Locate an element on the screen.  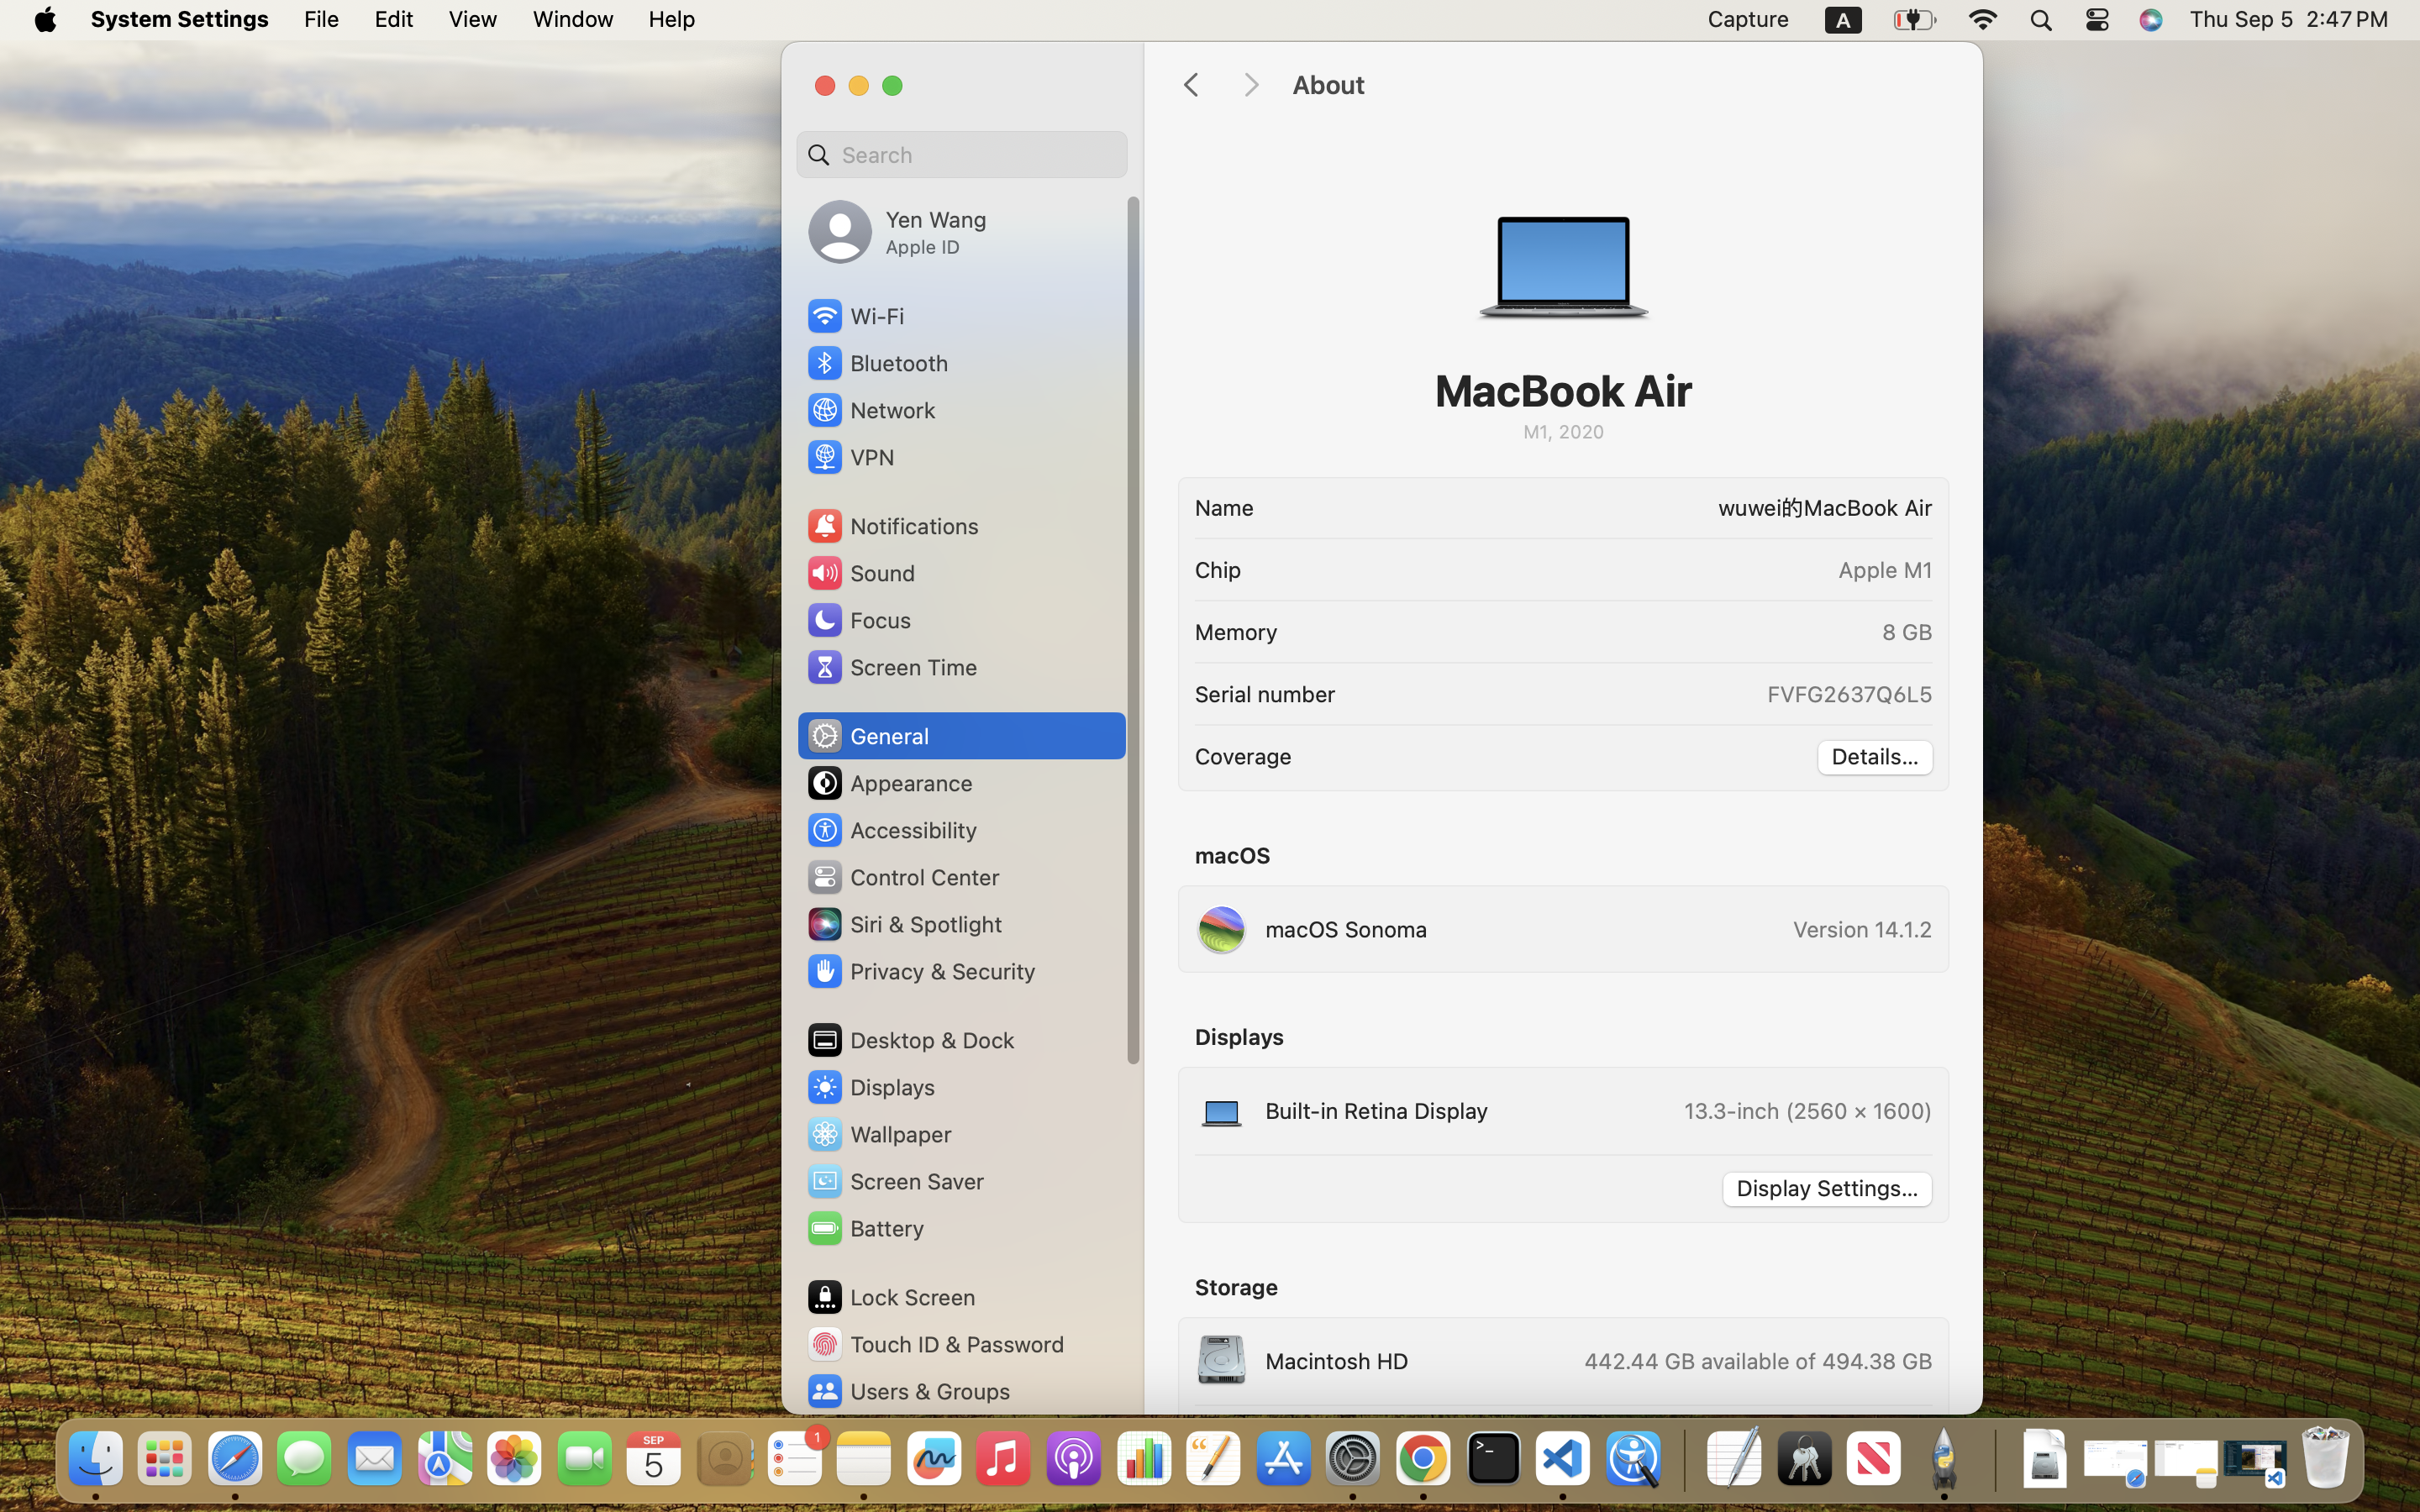
General is located at coordinates (867, 736).